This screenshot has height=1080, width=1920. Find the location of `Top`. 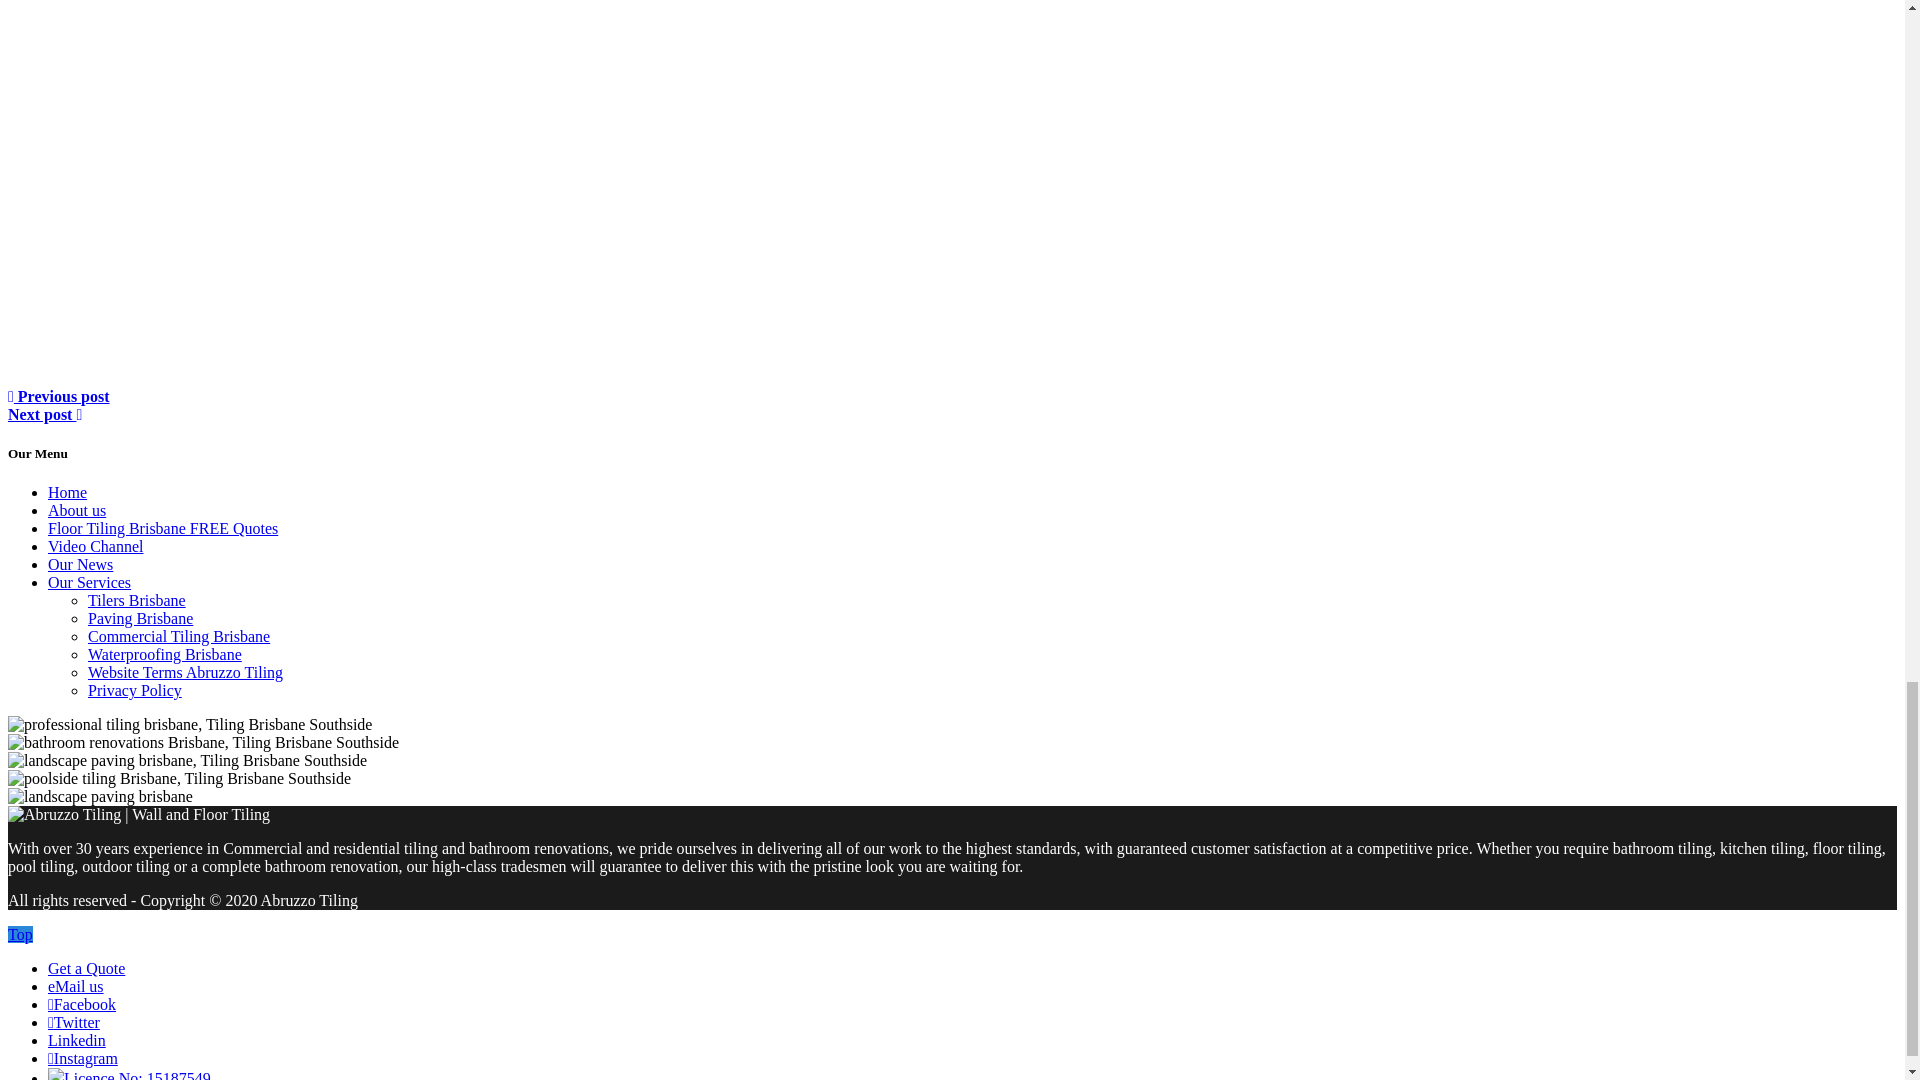

Top is located at coordinates (20, 934).